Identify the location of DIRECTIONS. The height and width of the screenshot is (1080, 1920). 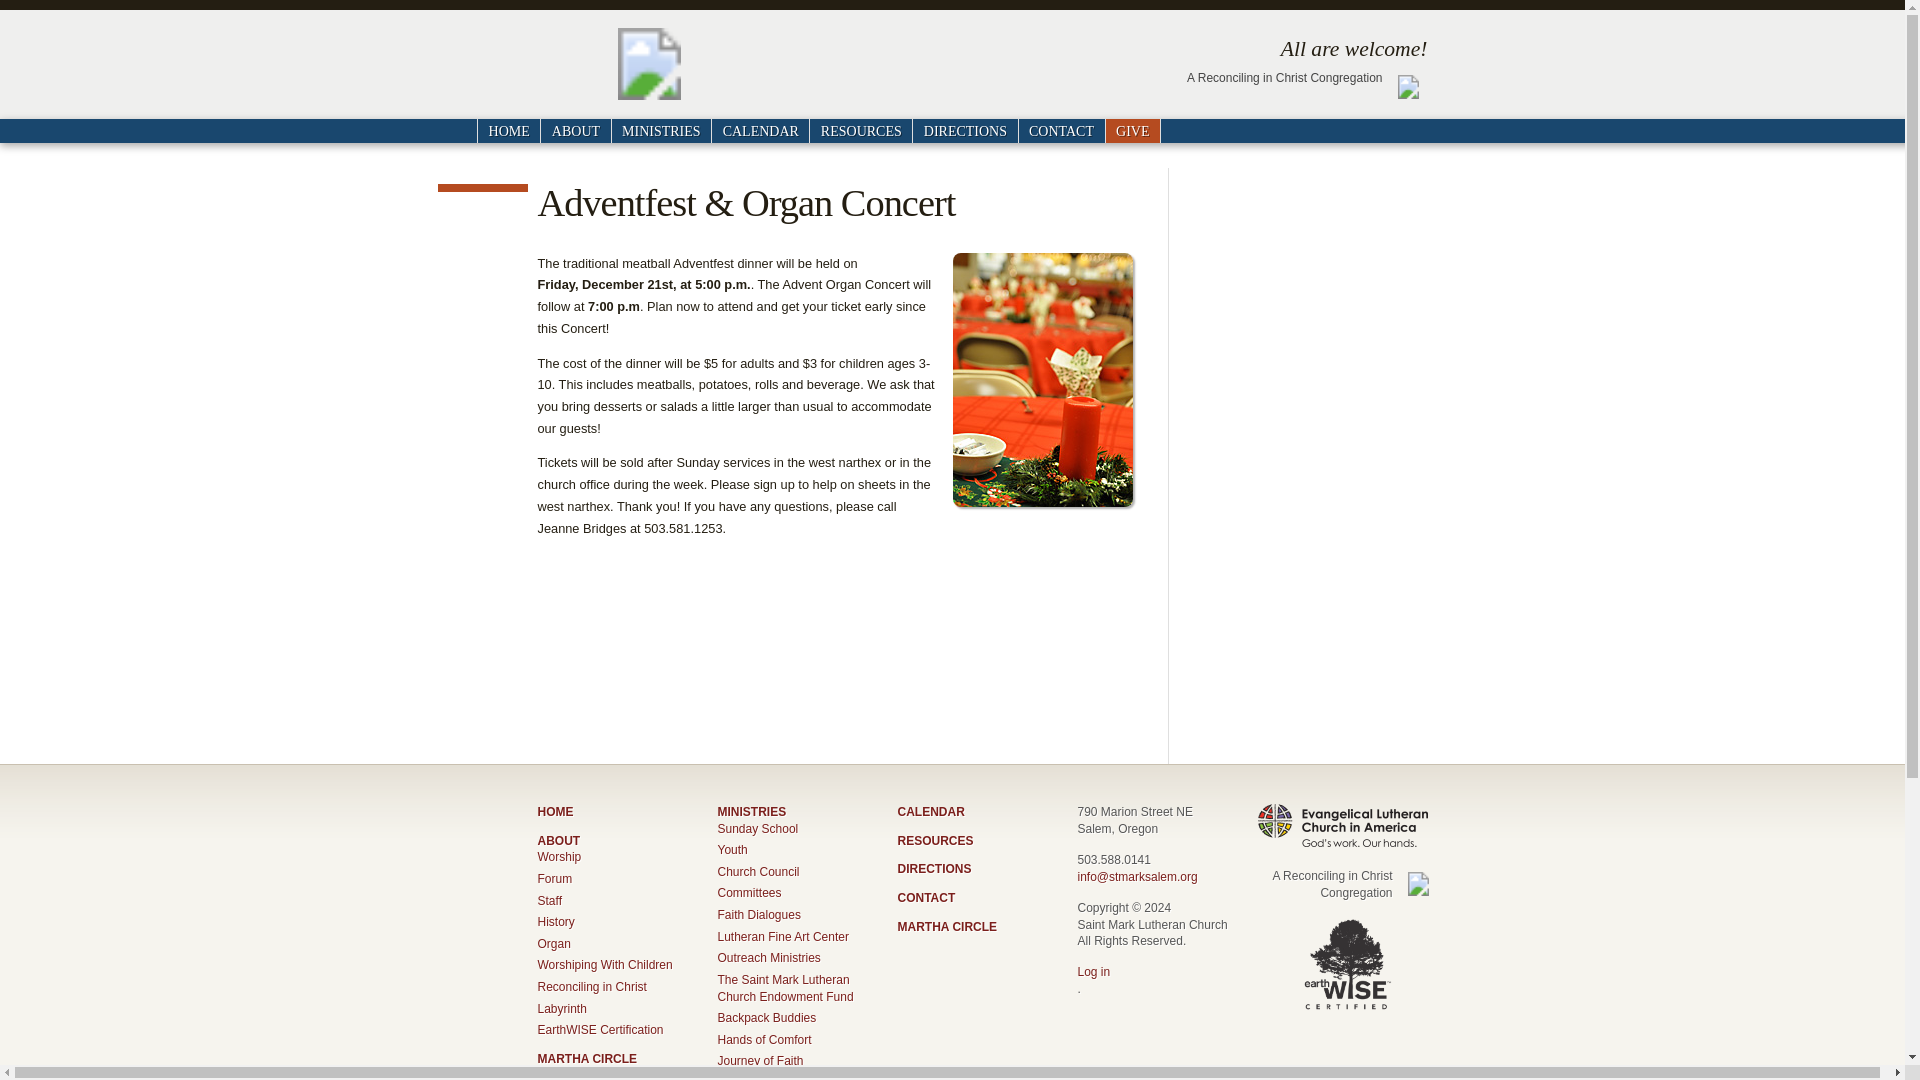
(964, 130).